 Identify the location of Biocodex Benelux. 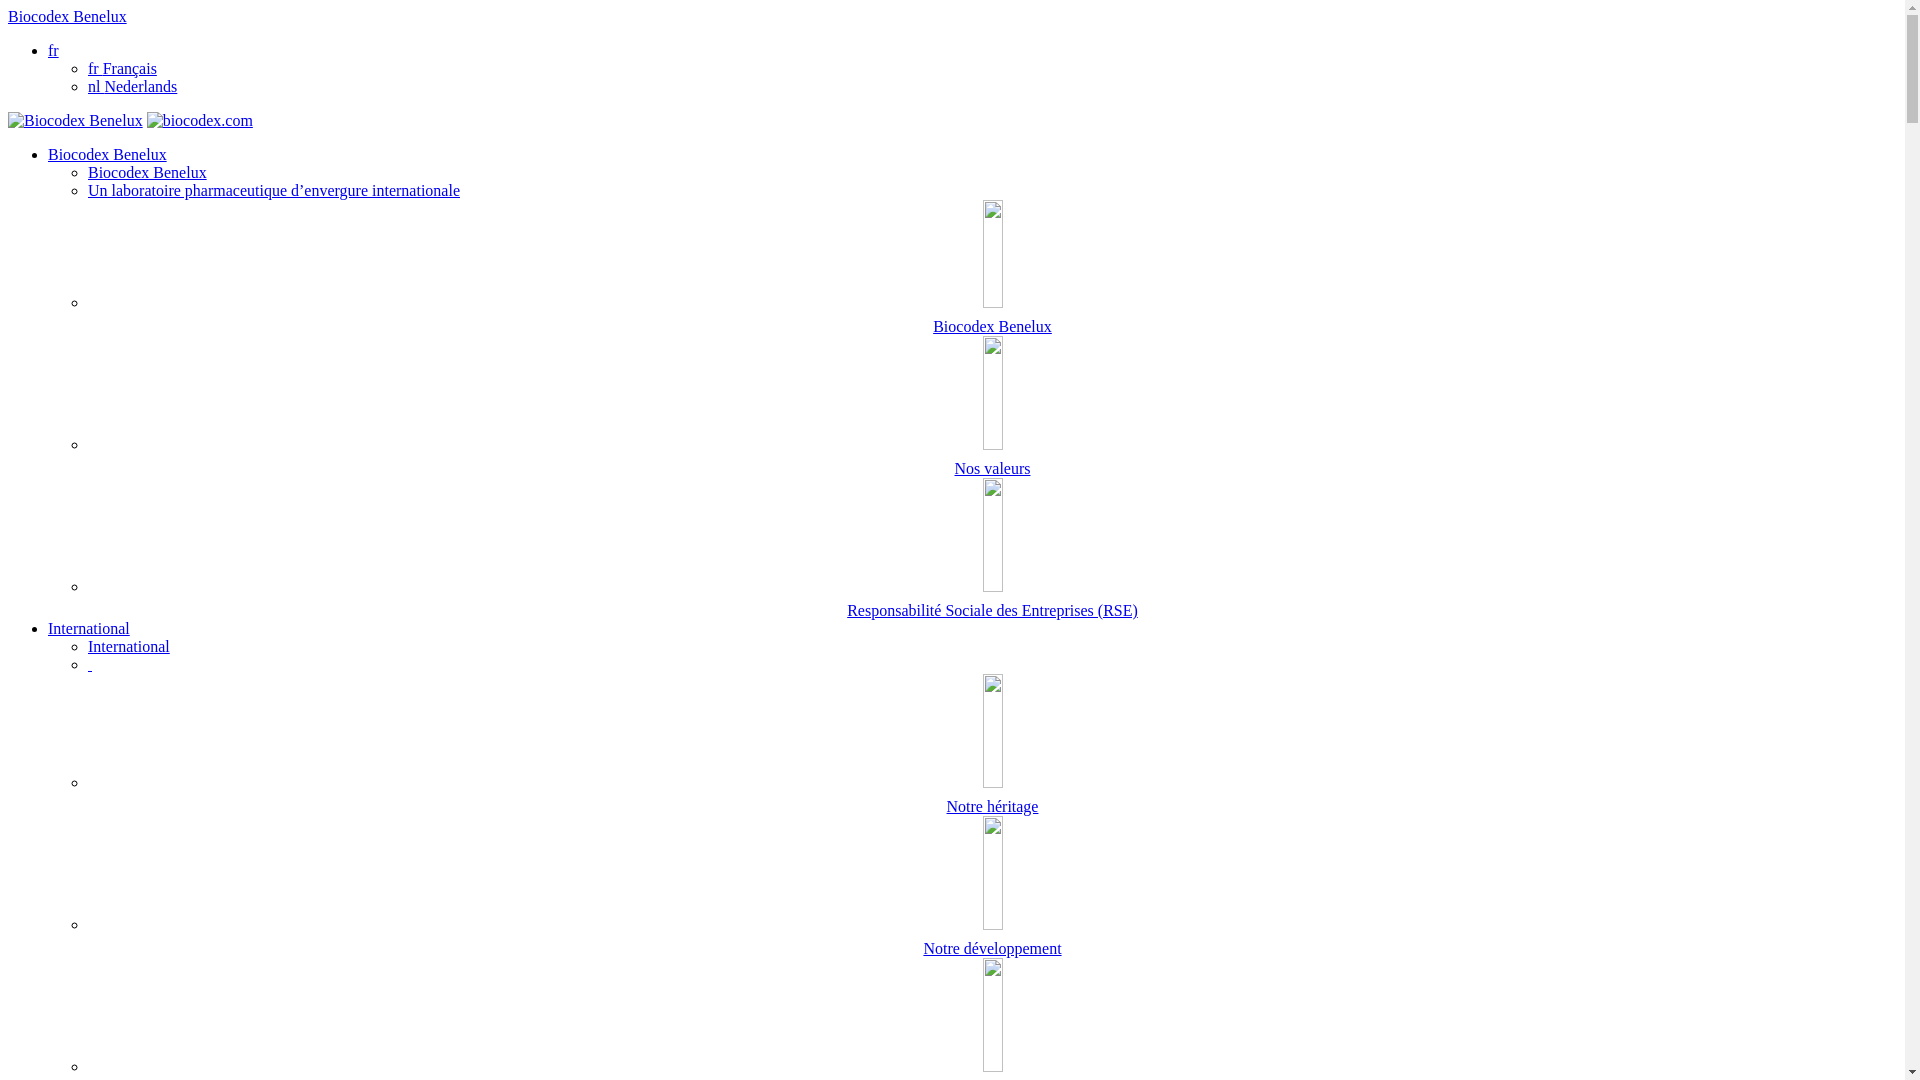
(992, 268).